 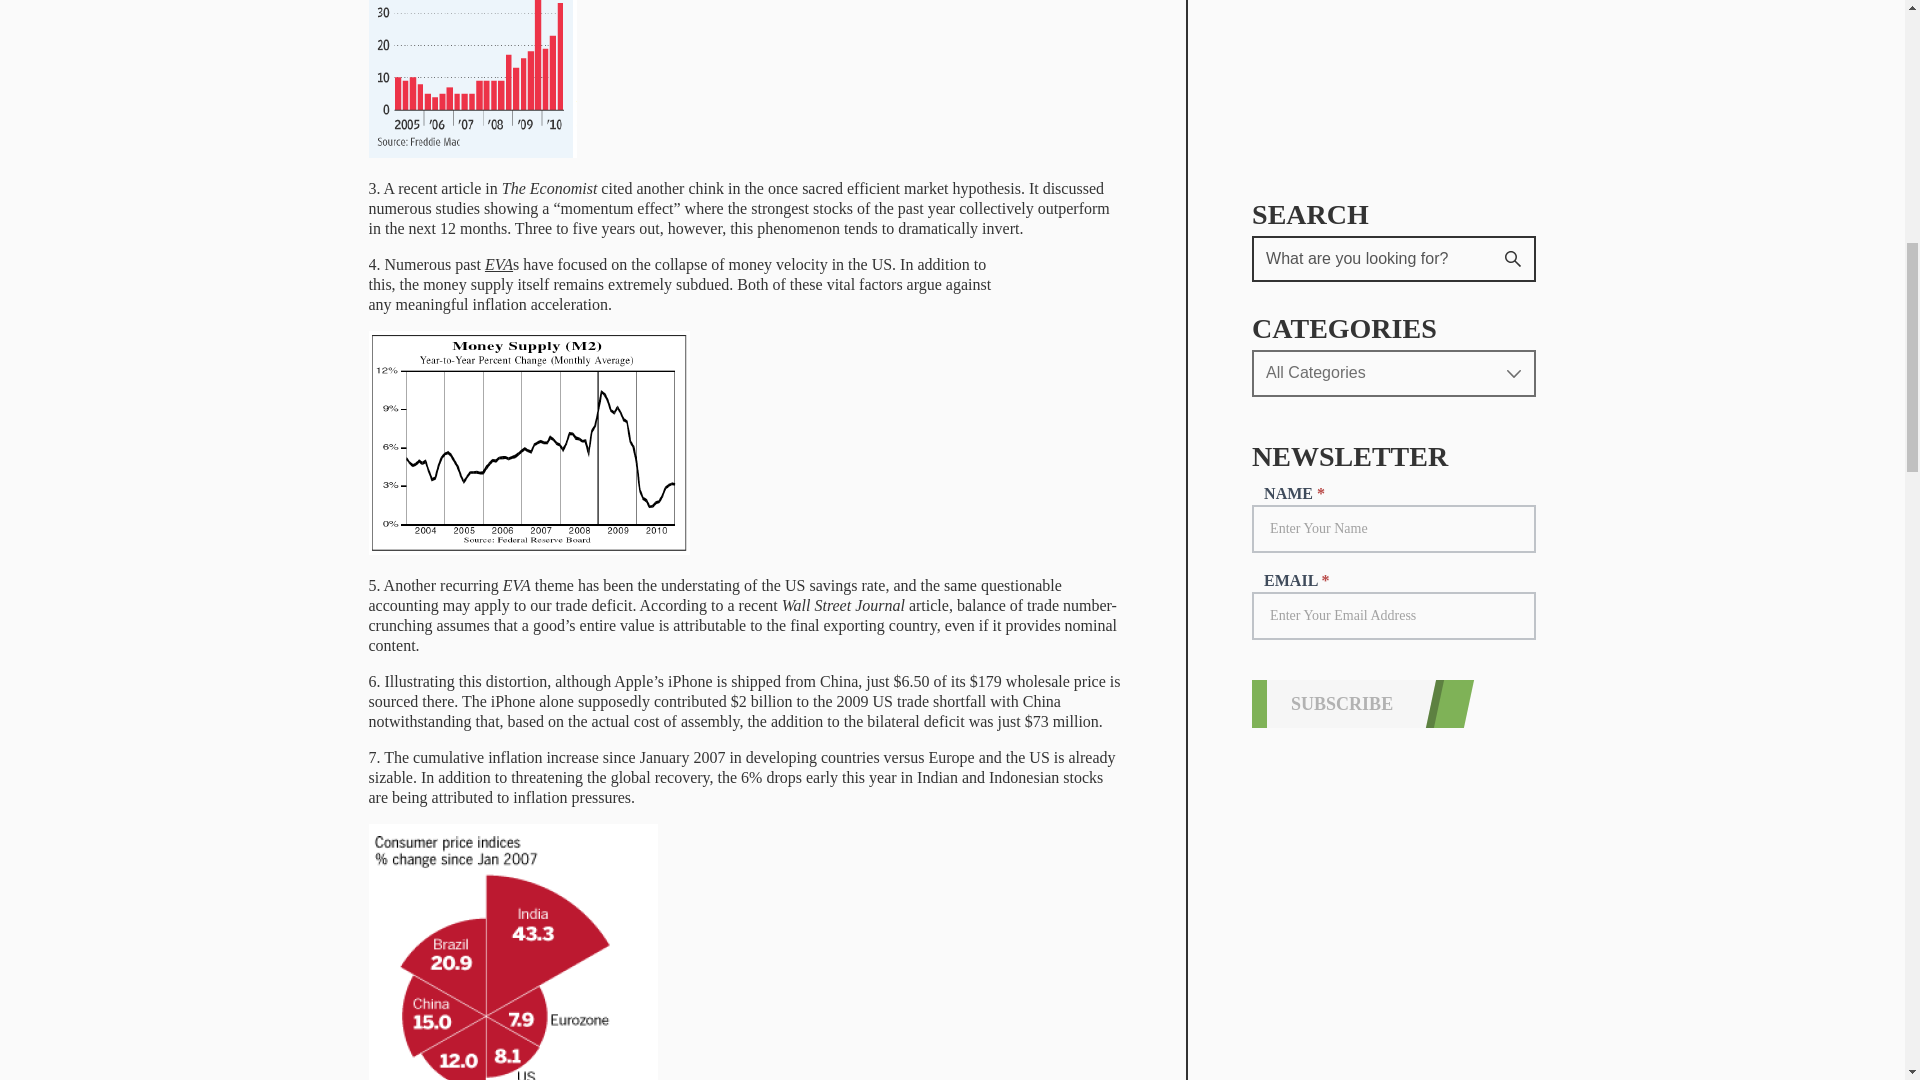 I want to click on SUBSCRIBE, so click(x=1344, y=28).